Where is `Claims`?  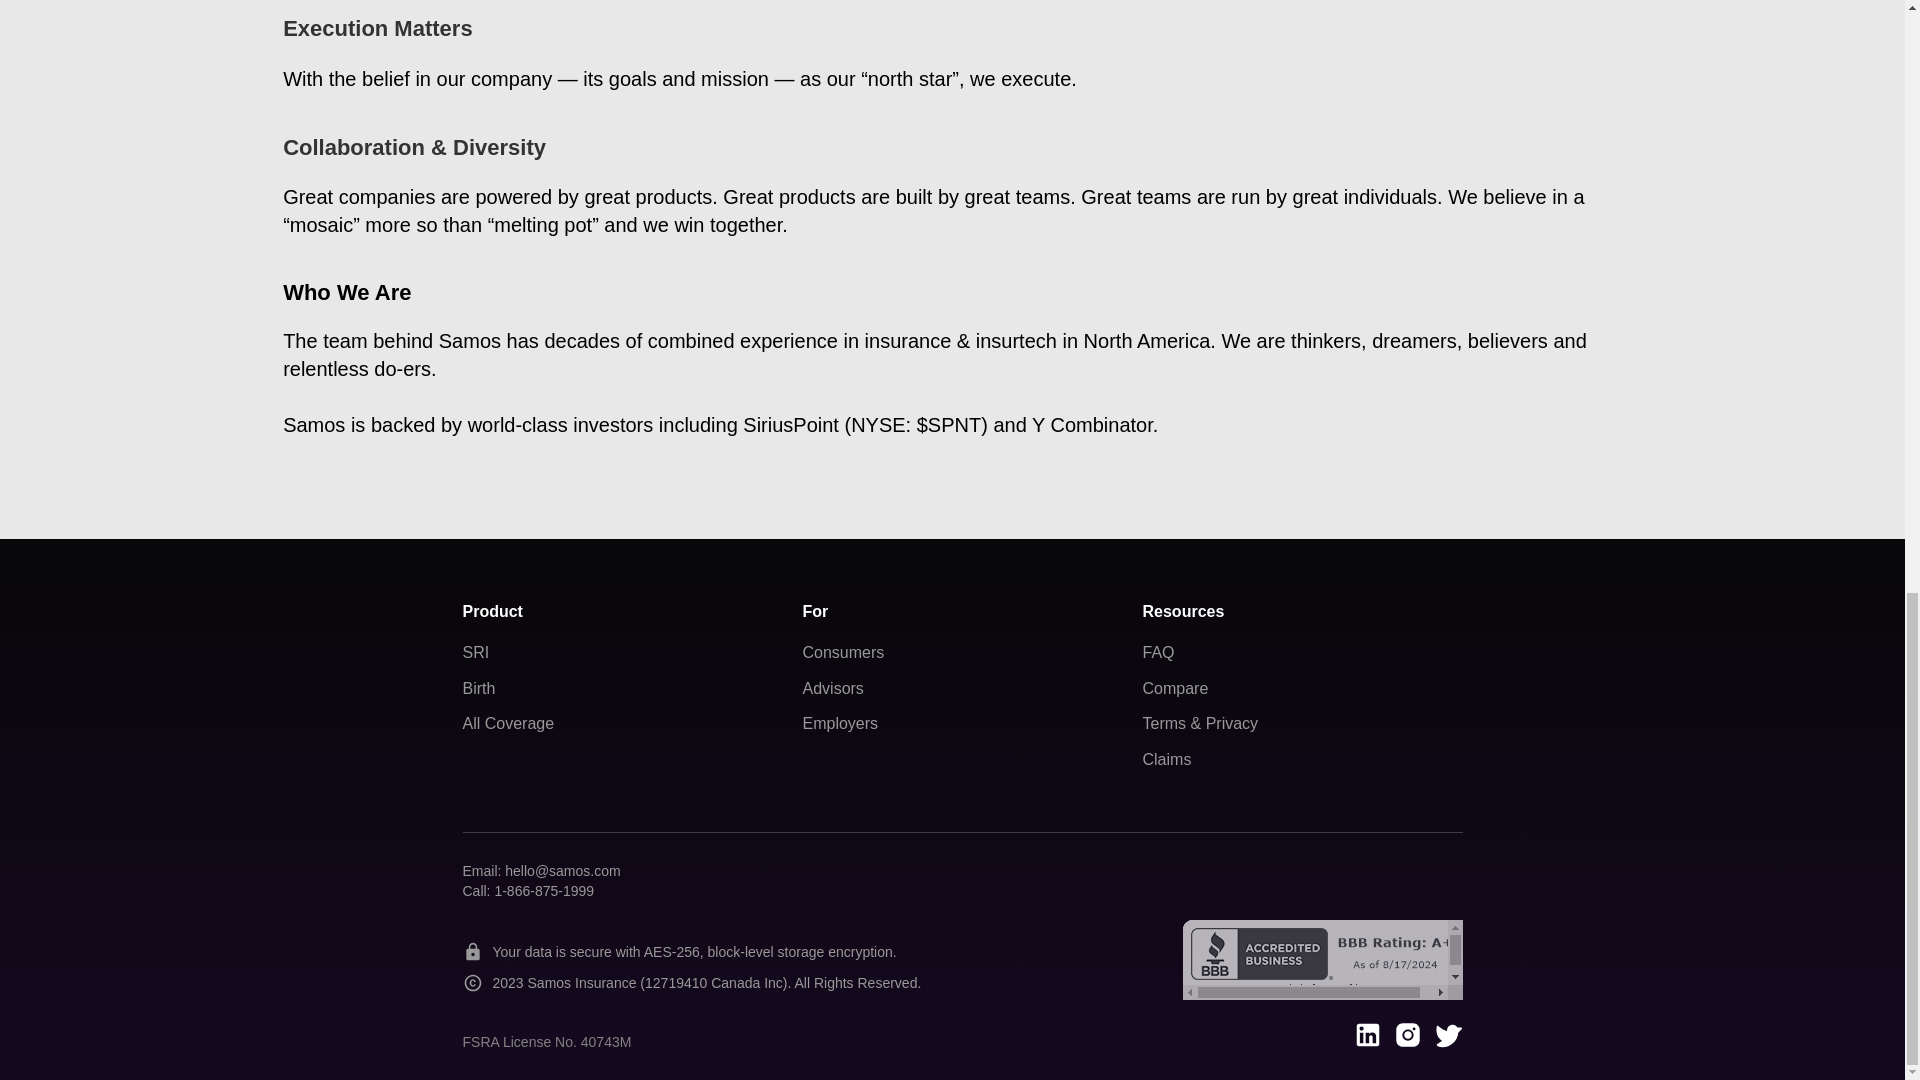 Claims is located at coordinates (1166, 758).